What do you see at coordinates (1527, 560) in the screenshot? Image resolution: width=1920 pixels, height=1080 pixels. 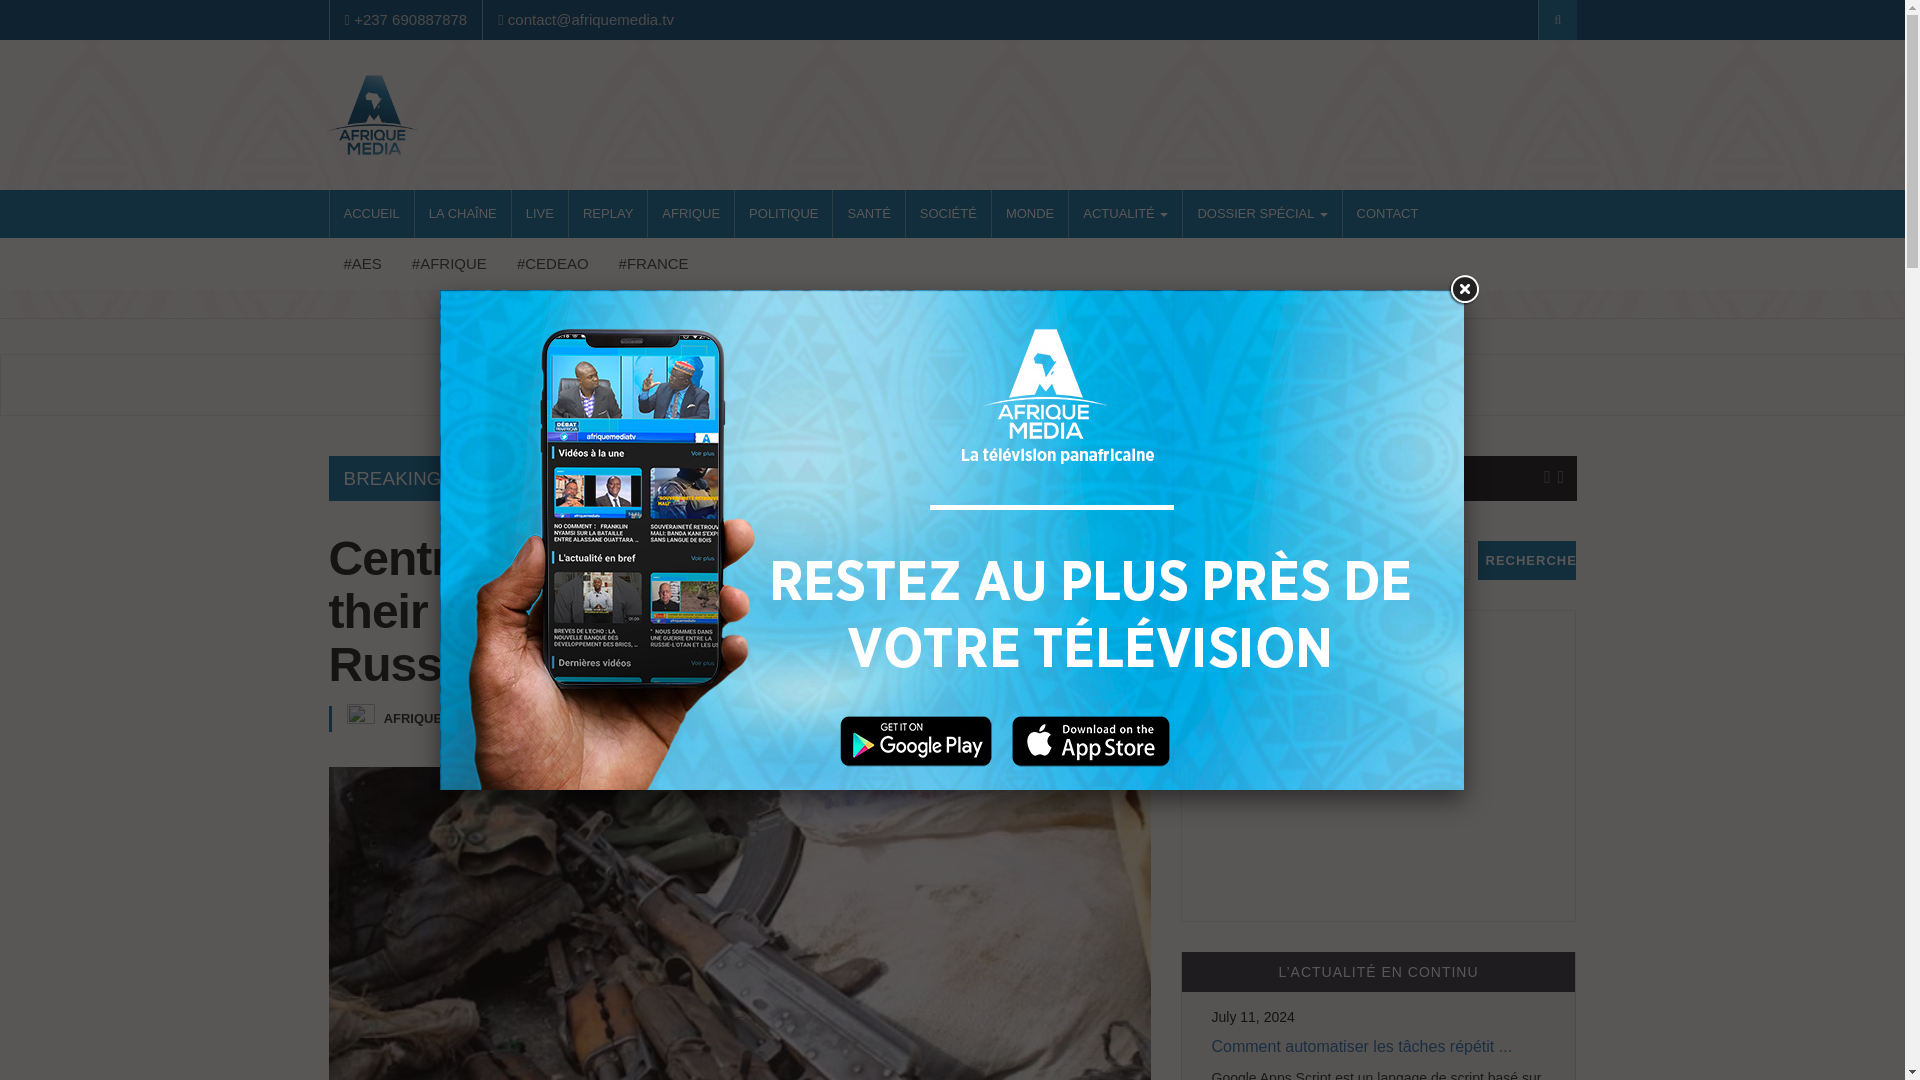 I see `Rechercher` at bounding box center [1527, 560].